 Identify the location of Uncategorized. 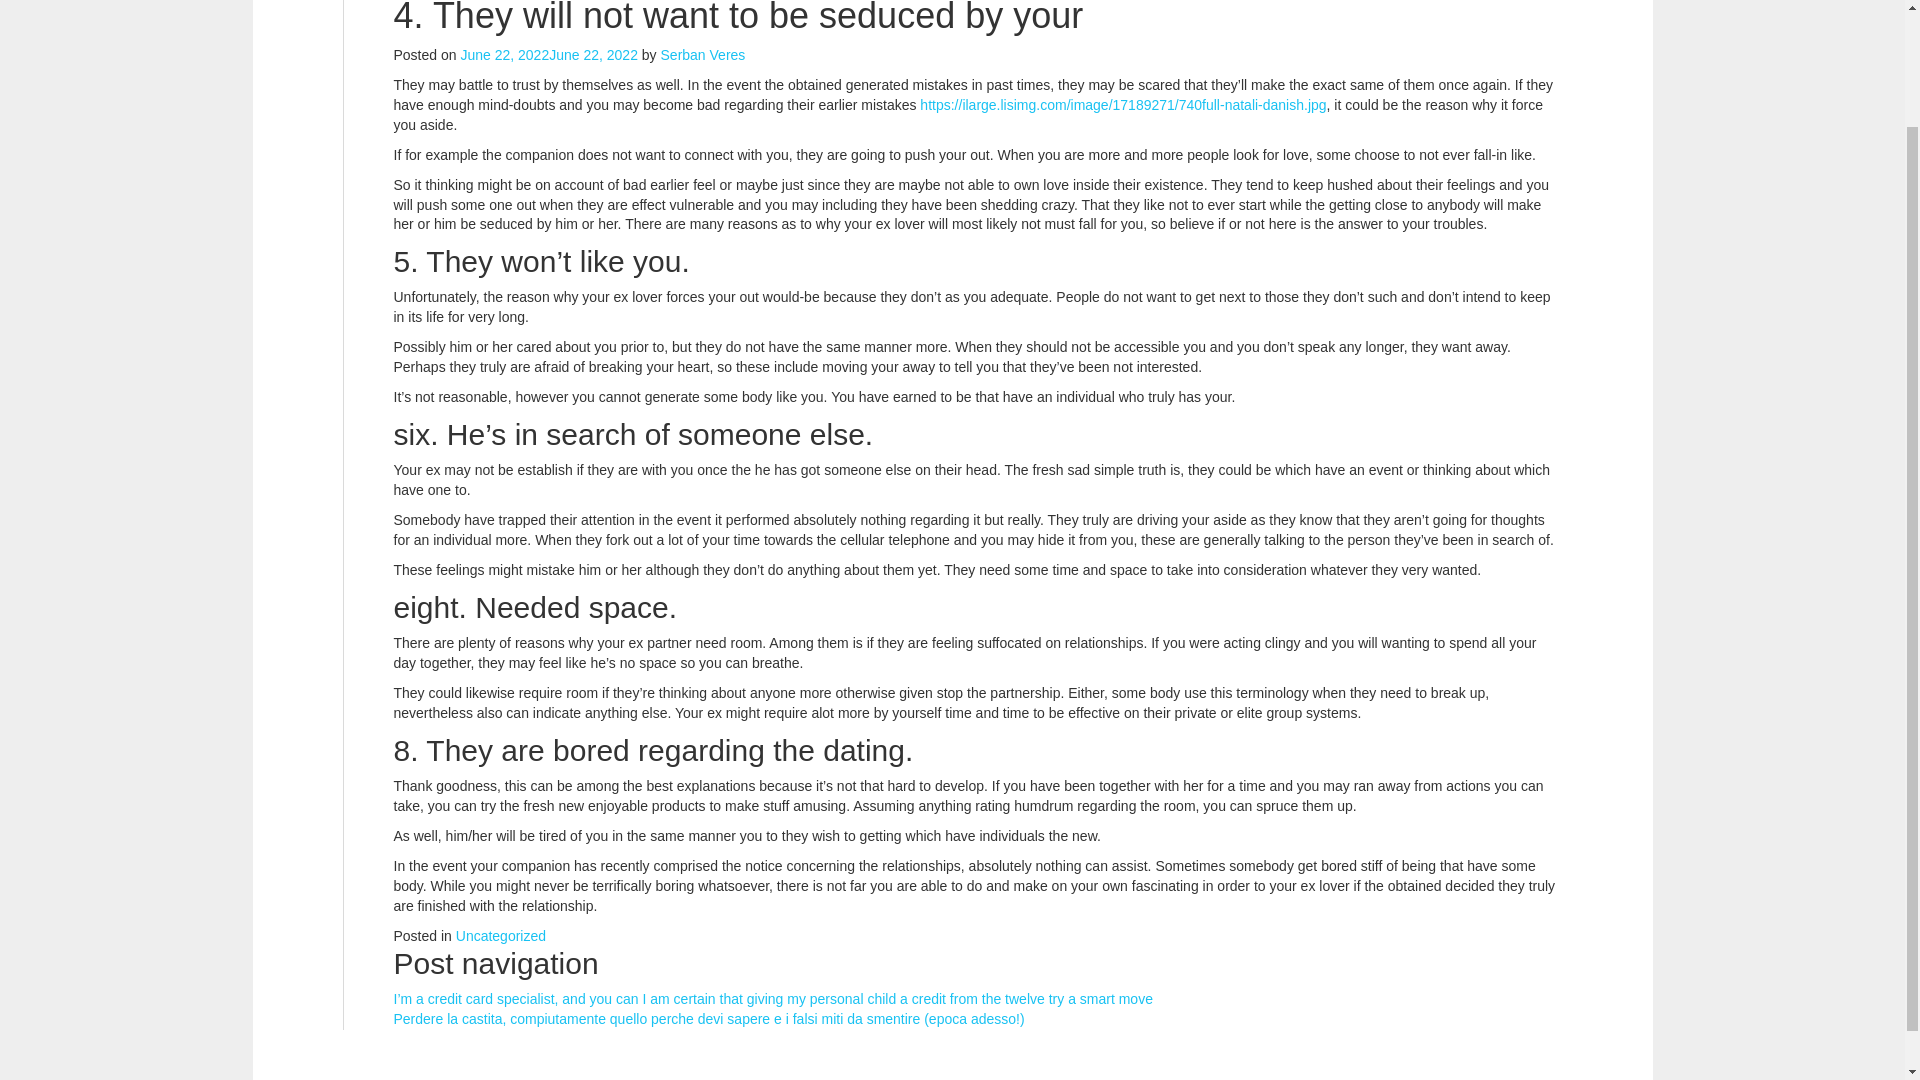
(500, 935).